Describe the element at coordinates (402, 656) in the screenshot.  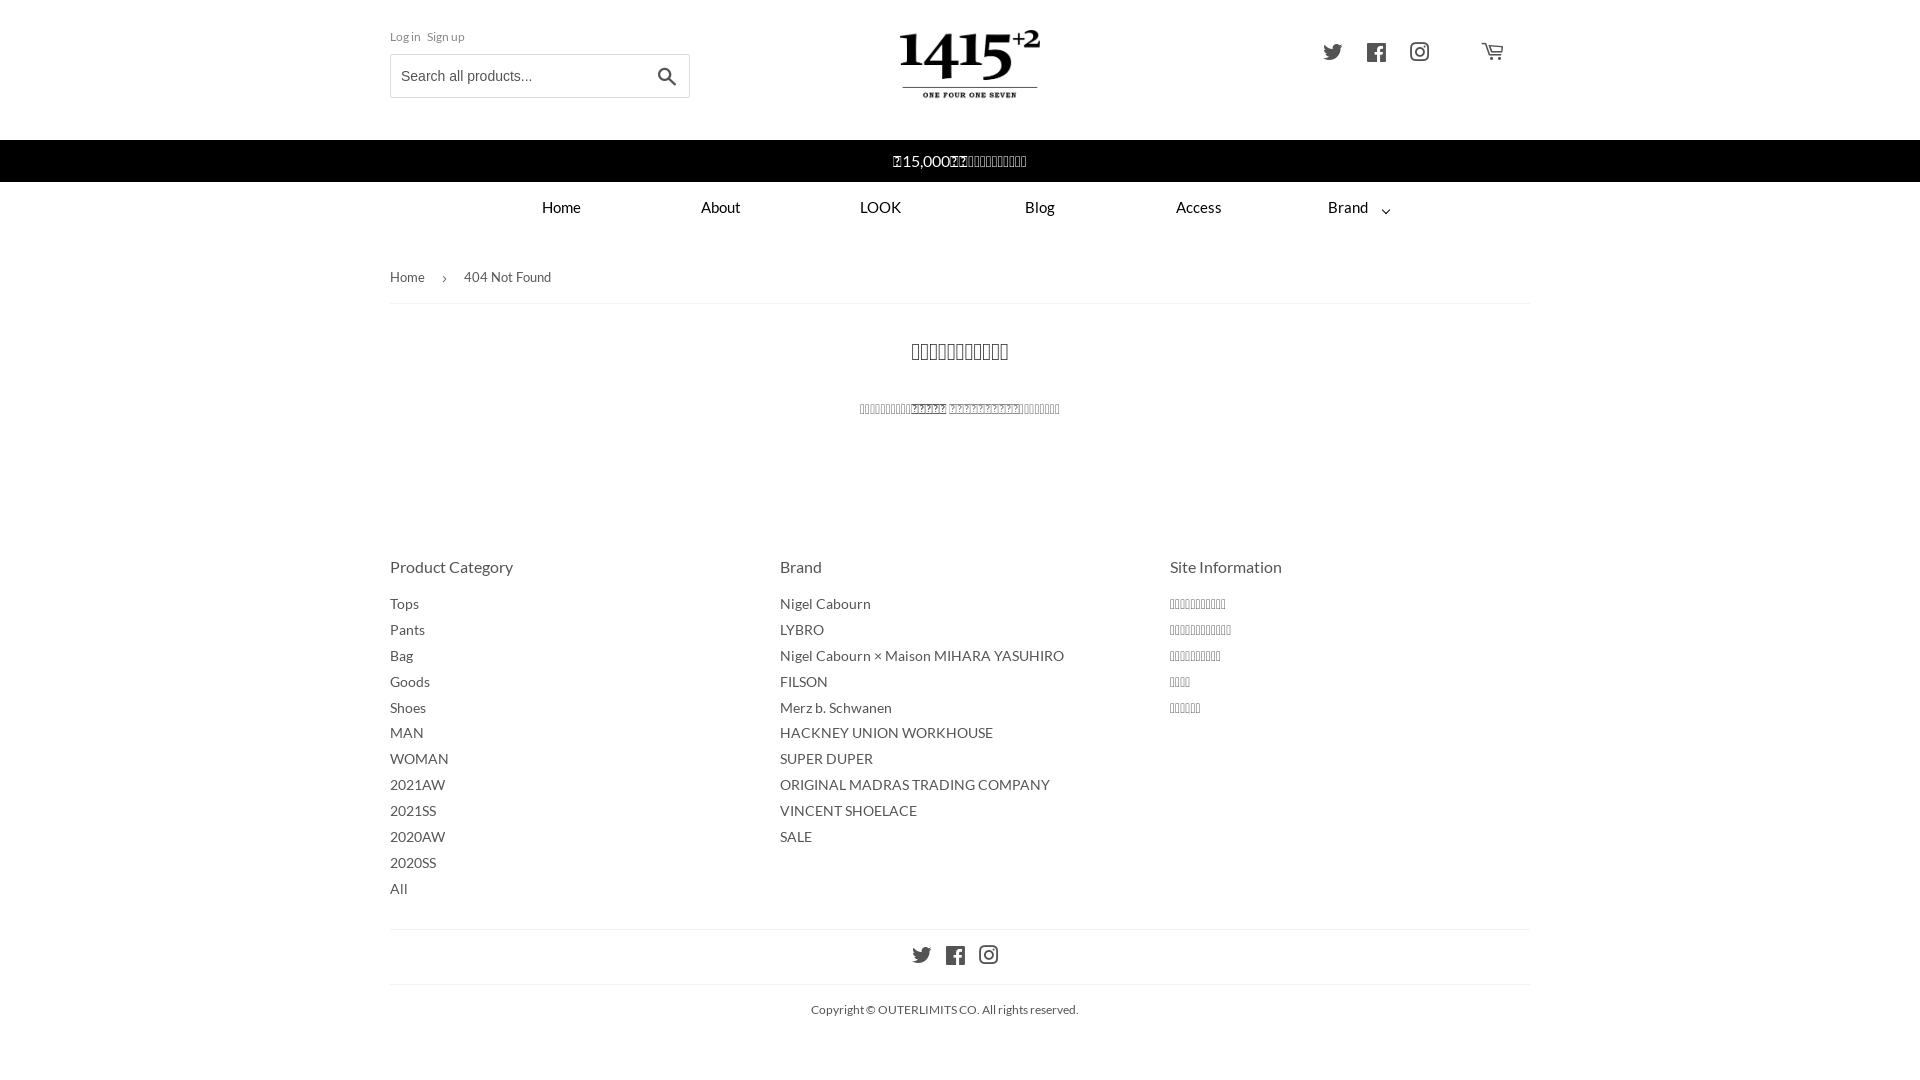
I see `Bag` at that location.